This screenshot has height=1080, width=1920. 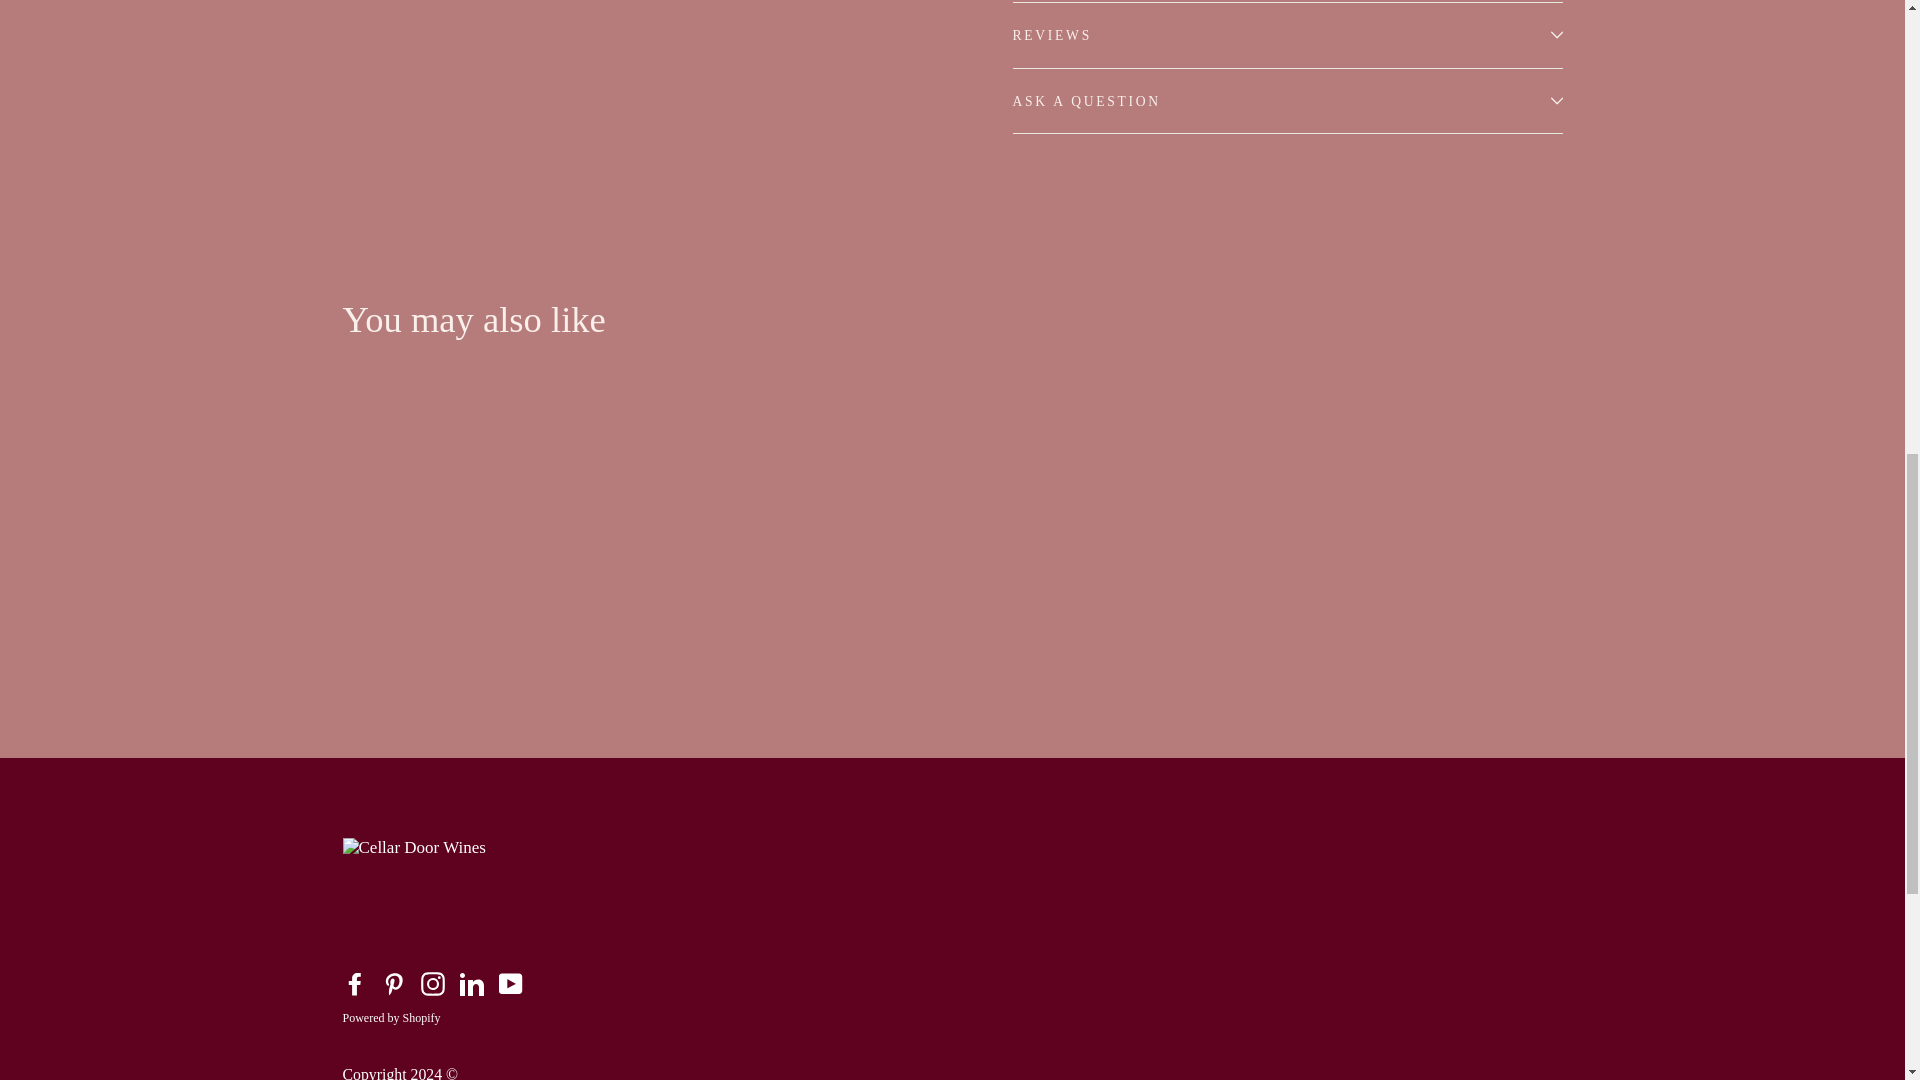 I want to click on Cellar Door Wines on YouTube, so click(x=510, y=984).